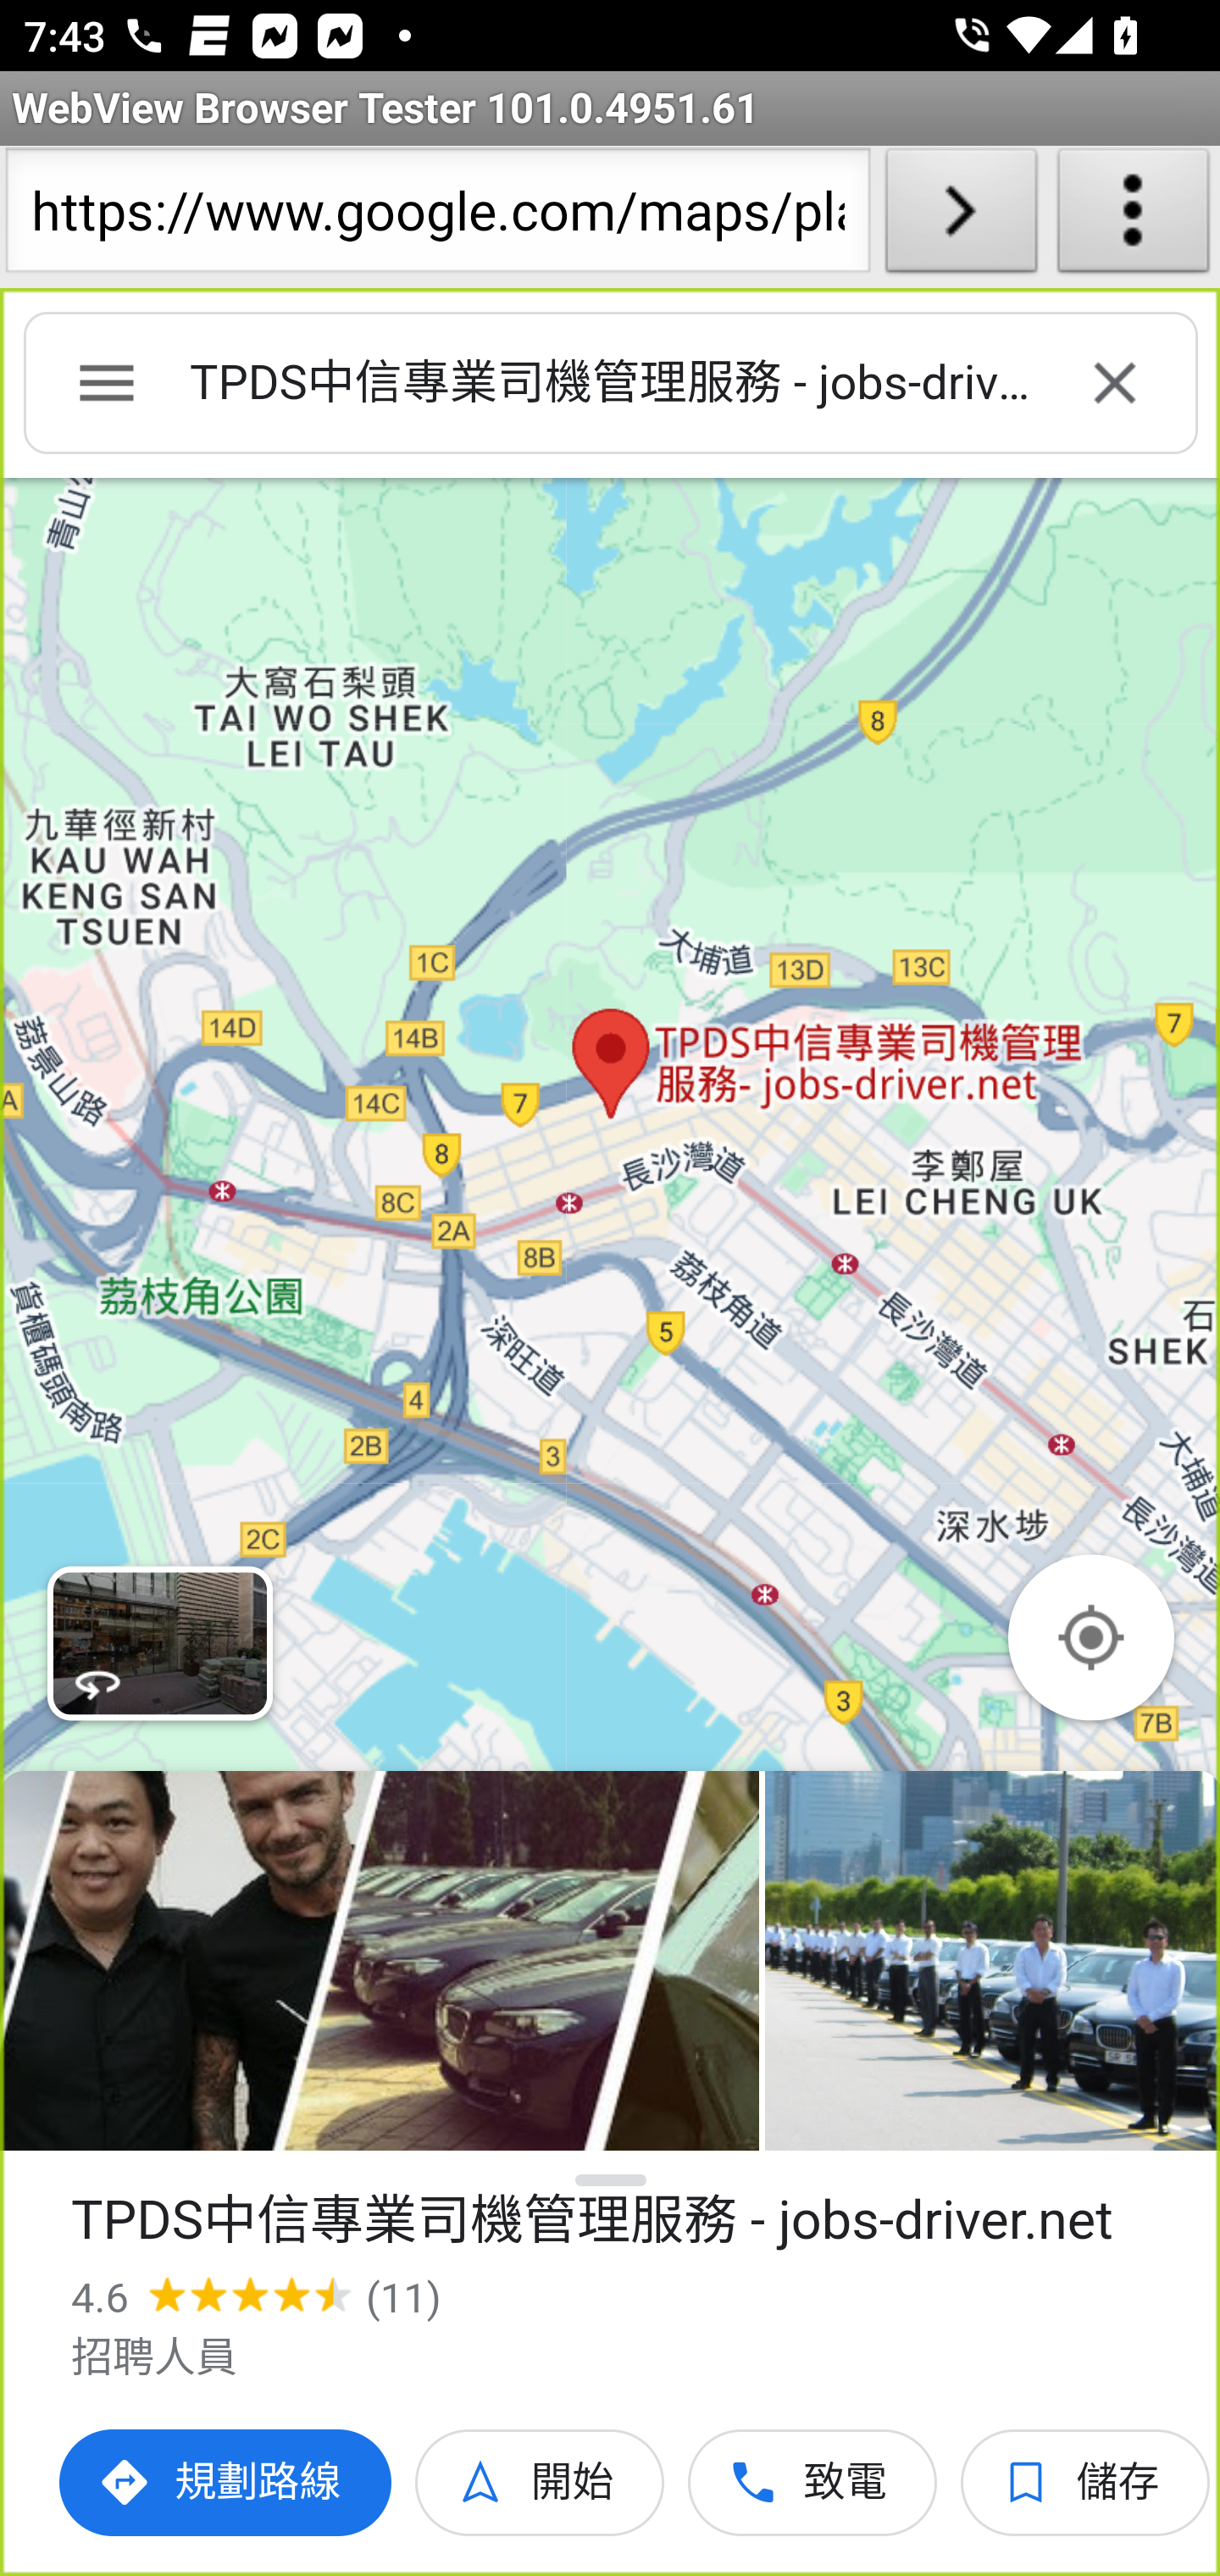  I want to click on 將「TPDS中信專業司機管理服務 - jobs-driver.net」儲存至清單中, so click(1086, 2483).